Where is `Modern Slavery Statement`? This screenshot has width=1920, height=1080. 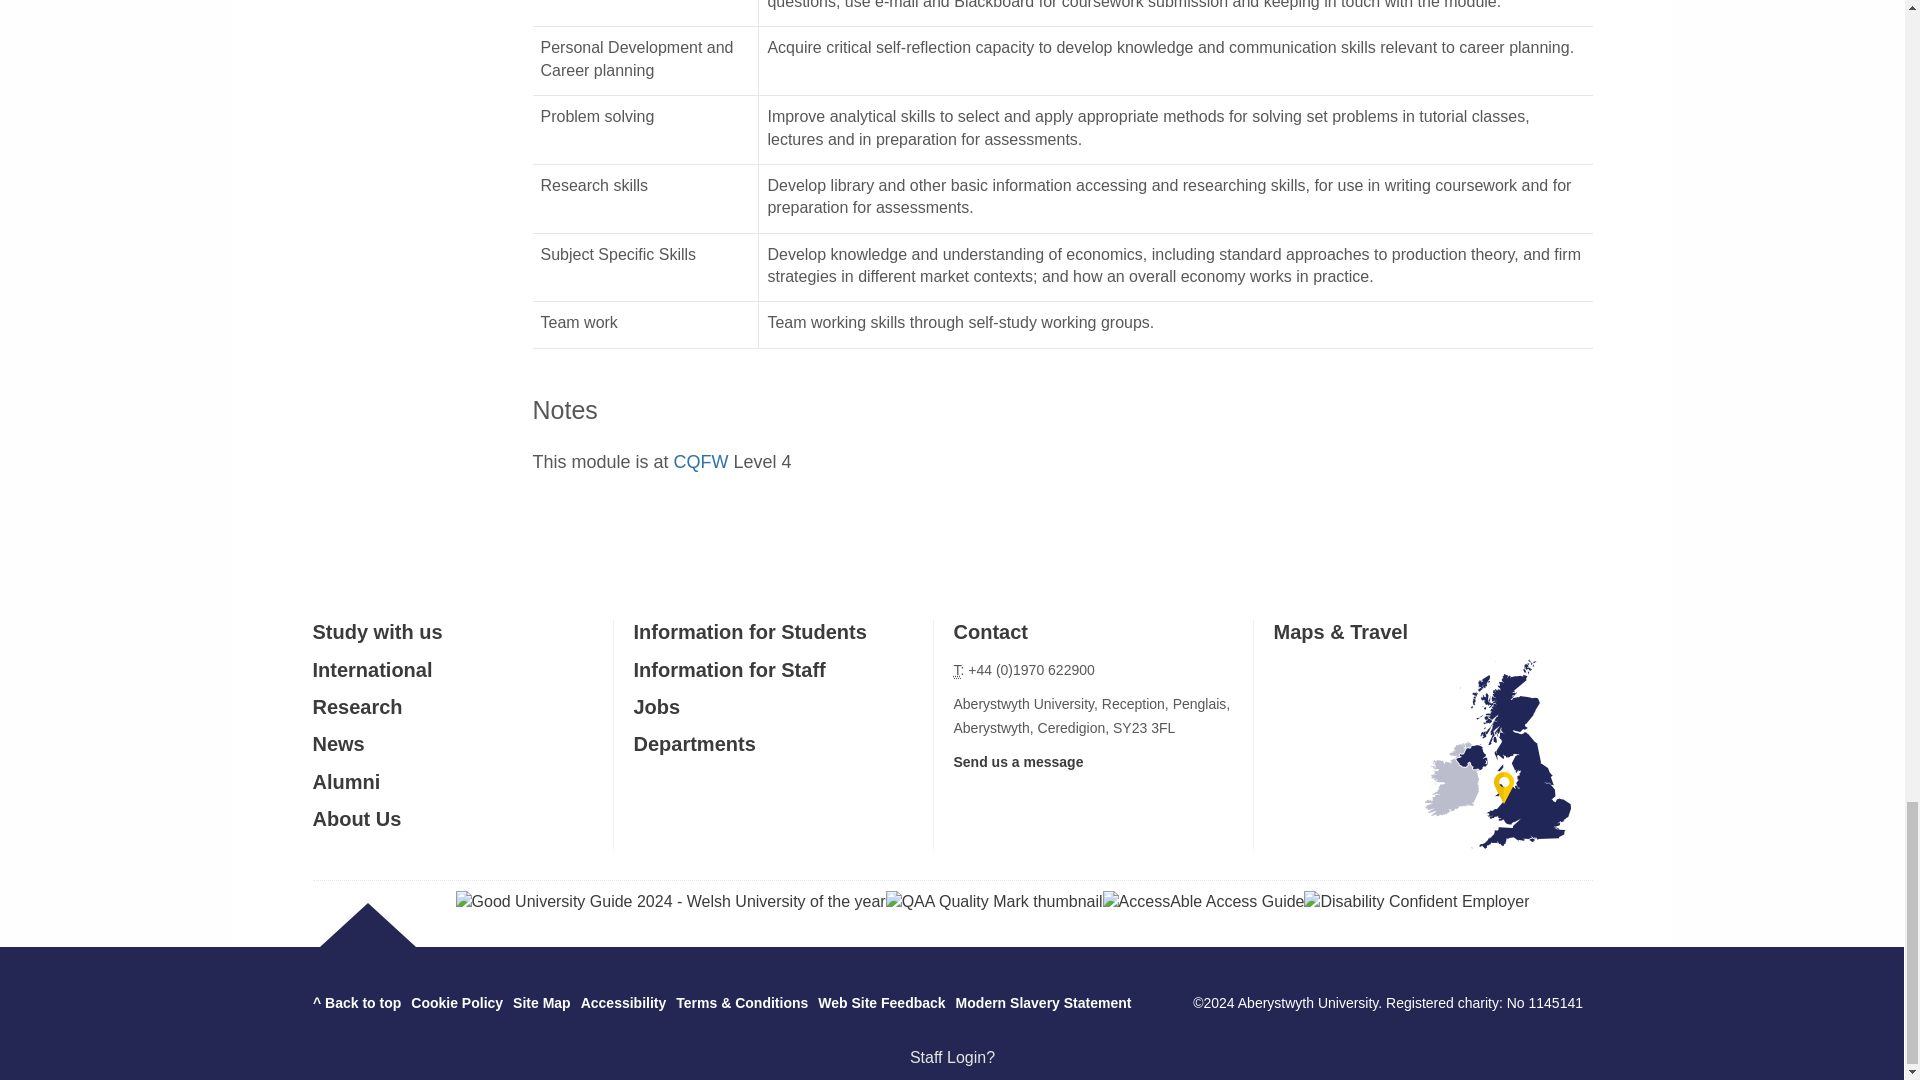
Modern Slavery Statement is located at coordinates (1044, 1002).